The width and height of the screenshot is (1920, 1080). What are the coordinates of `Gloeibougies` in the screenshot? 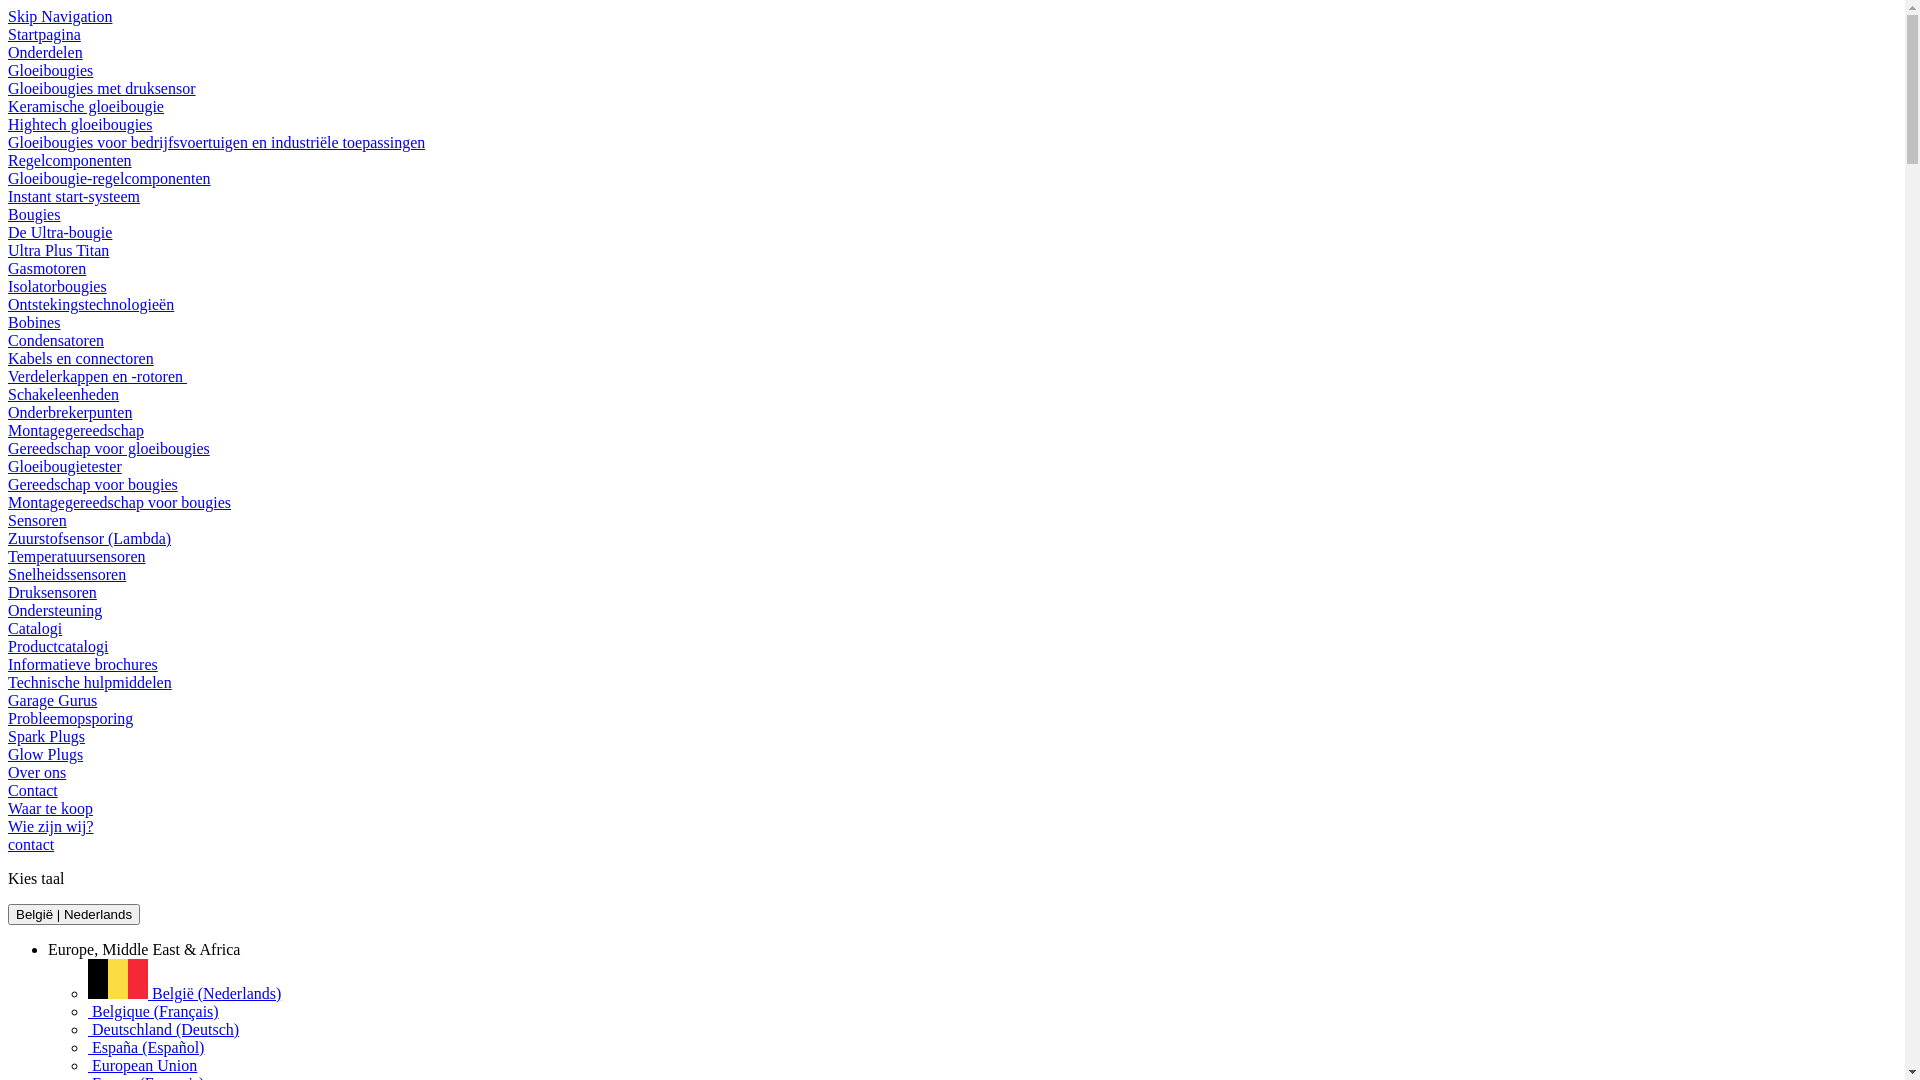 It's located at (50, 70).